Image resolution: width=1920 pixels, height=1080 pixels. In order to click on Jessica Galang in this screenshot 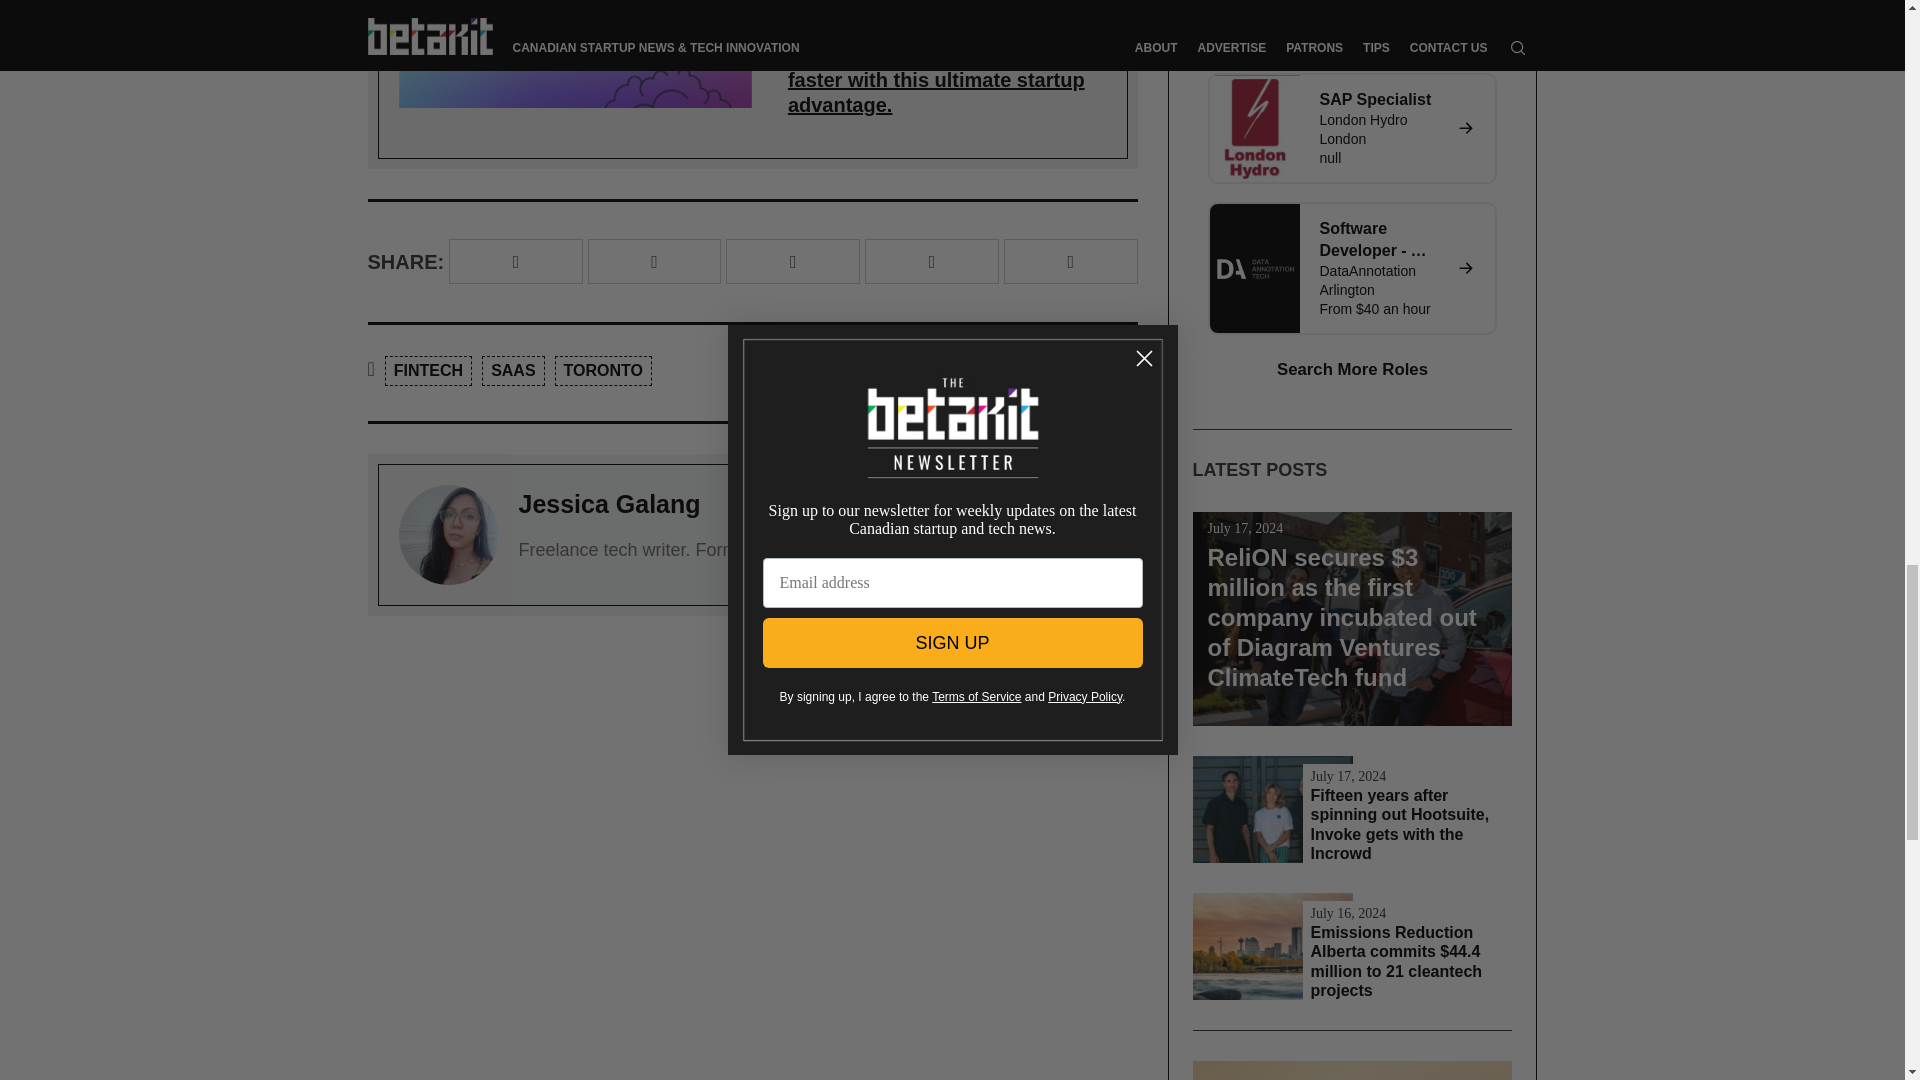, I will do `click(609, 504)`.